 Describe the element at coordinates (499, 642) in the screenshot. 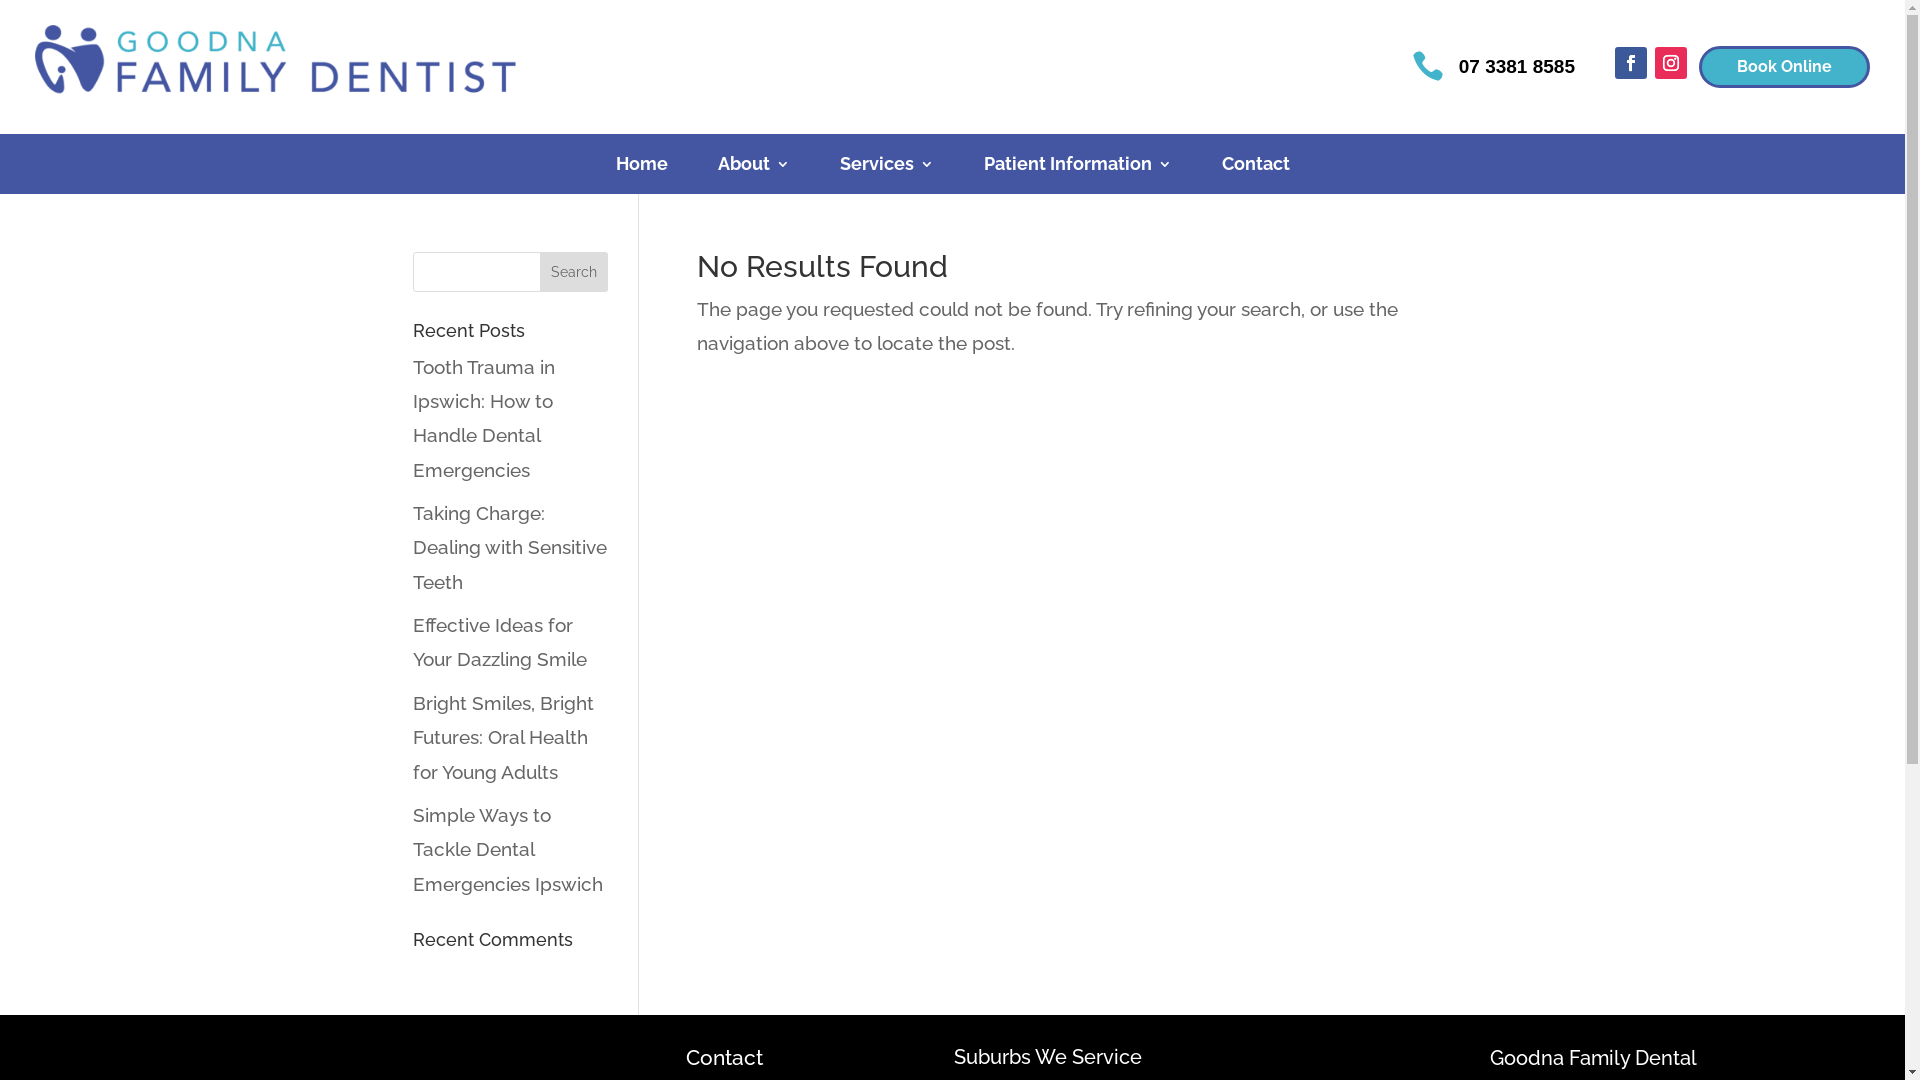

I see `Effective Ideas for Your Dazzling Smile` at that location.